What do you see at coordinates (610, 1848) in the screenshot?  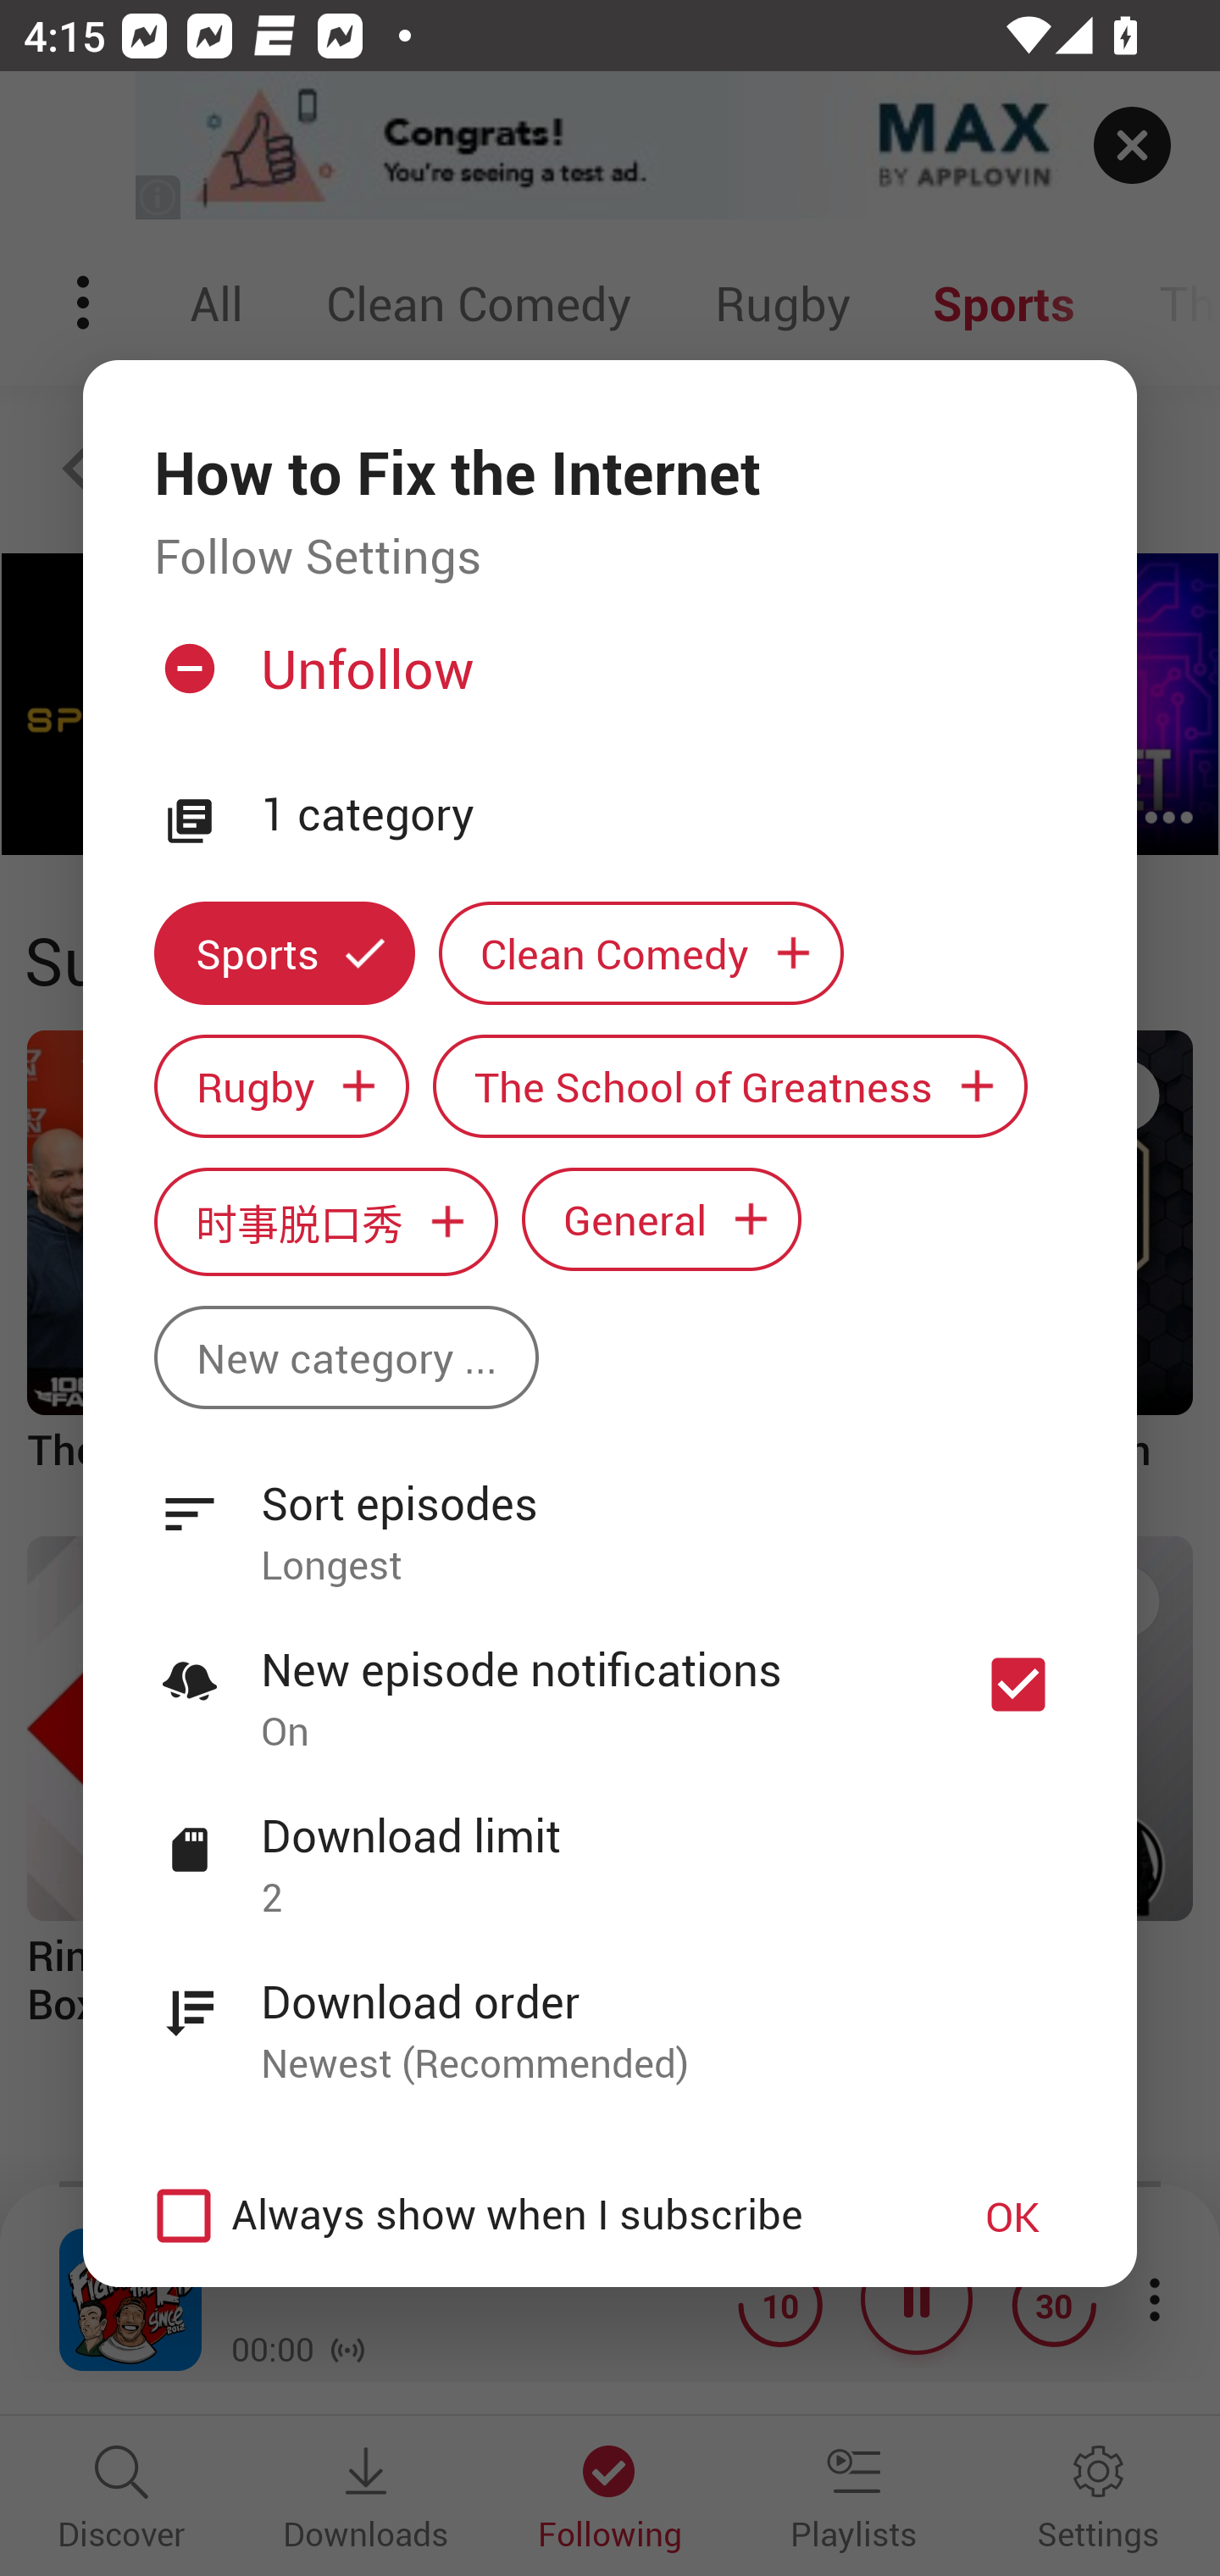 I see `Download limit 2` at bounding box center [610, 1848].